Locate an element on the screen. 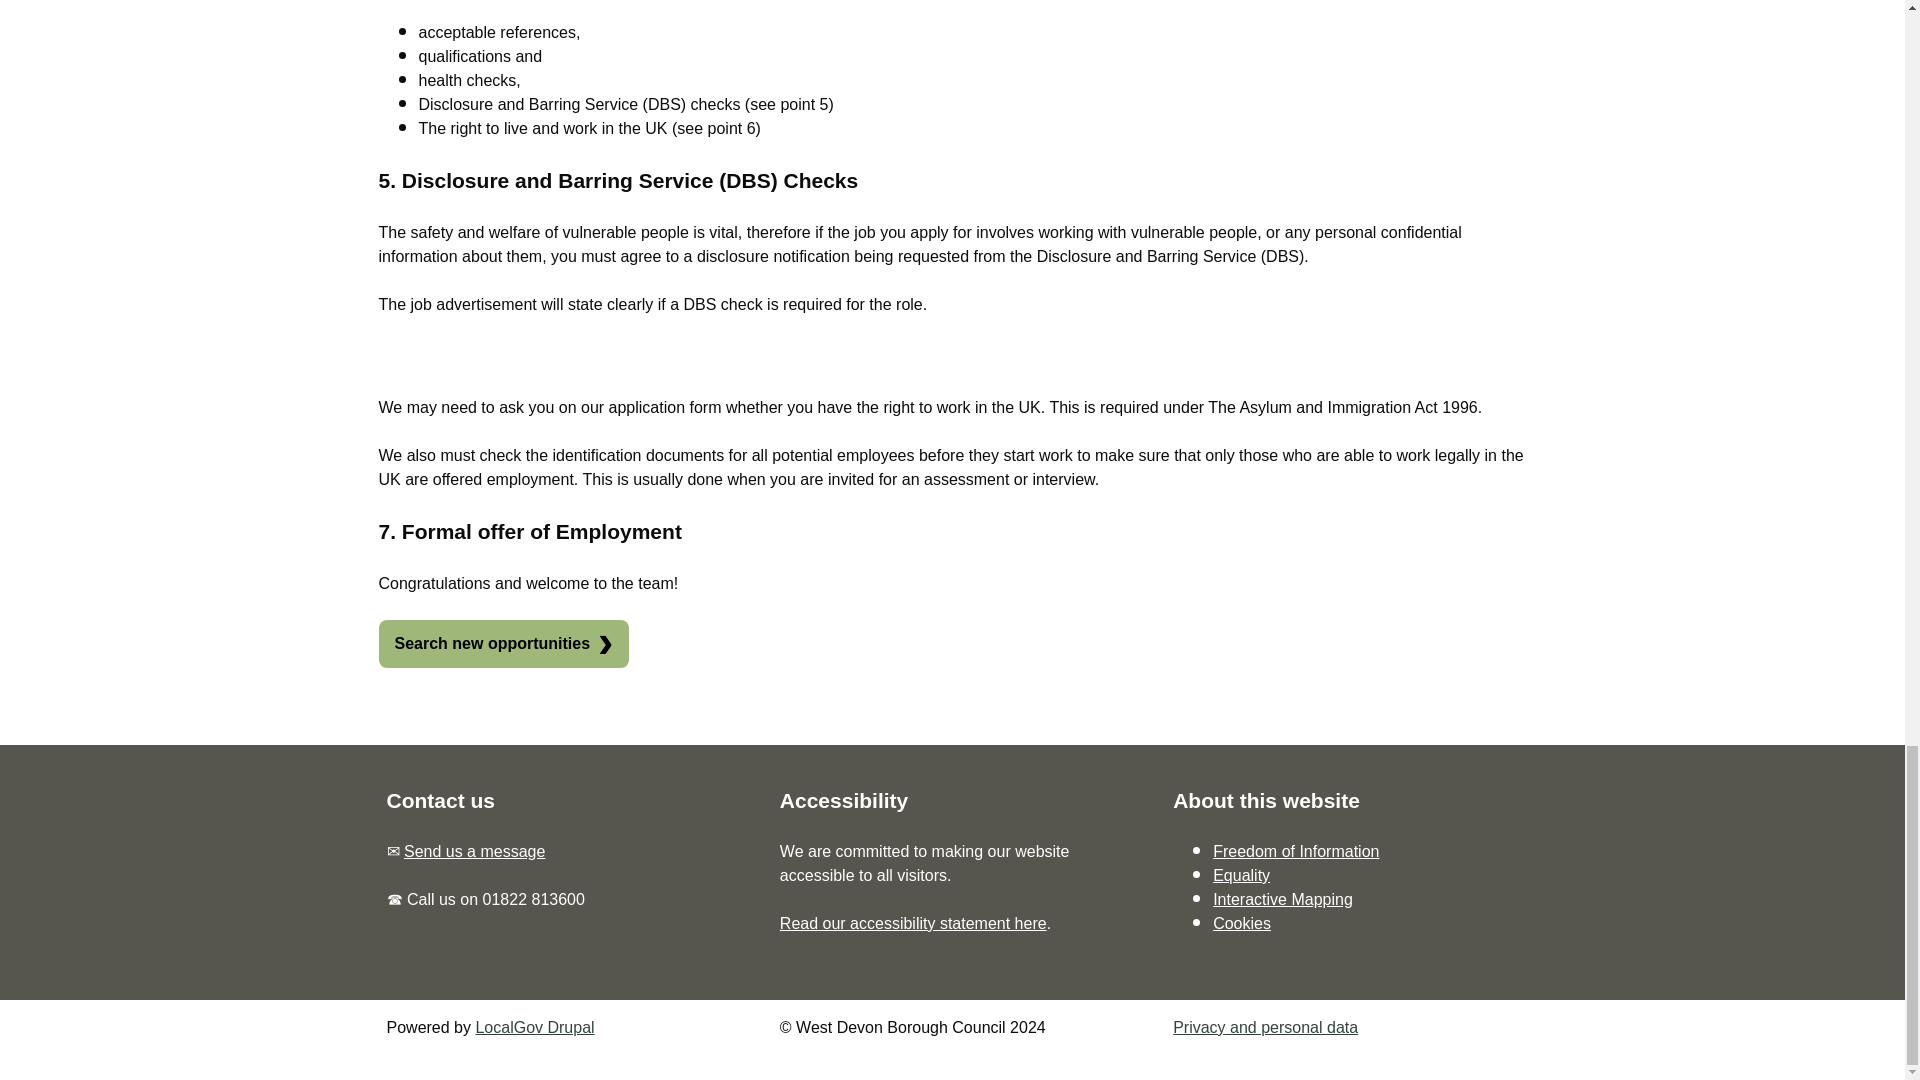 This screenshot has width=1920, height=1080. Accessibility is located at coordinates (912, 923).